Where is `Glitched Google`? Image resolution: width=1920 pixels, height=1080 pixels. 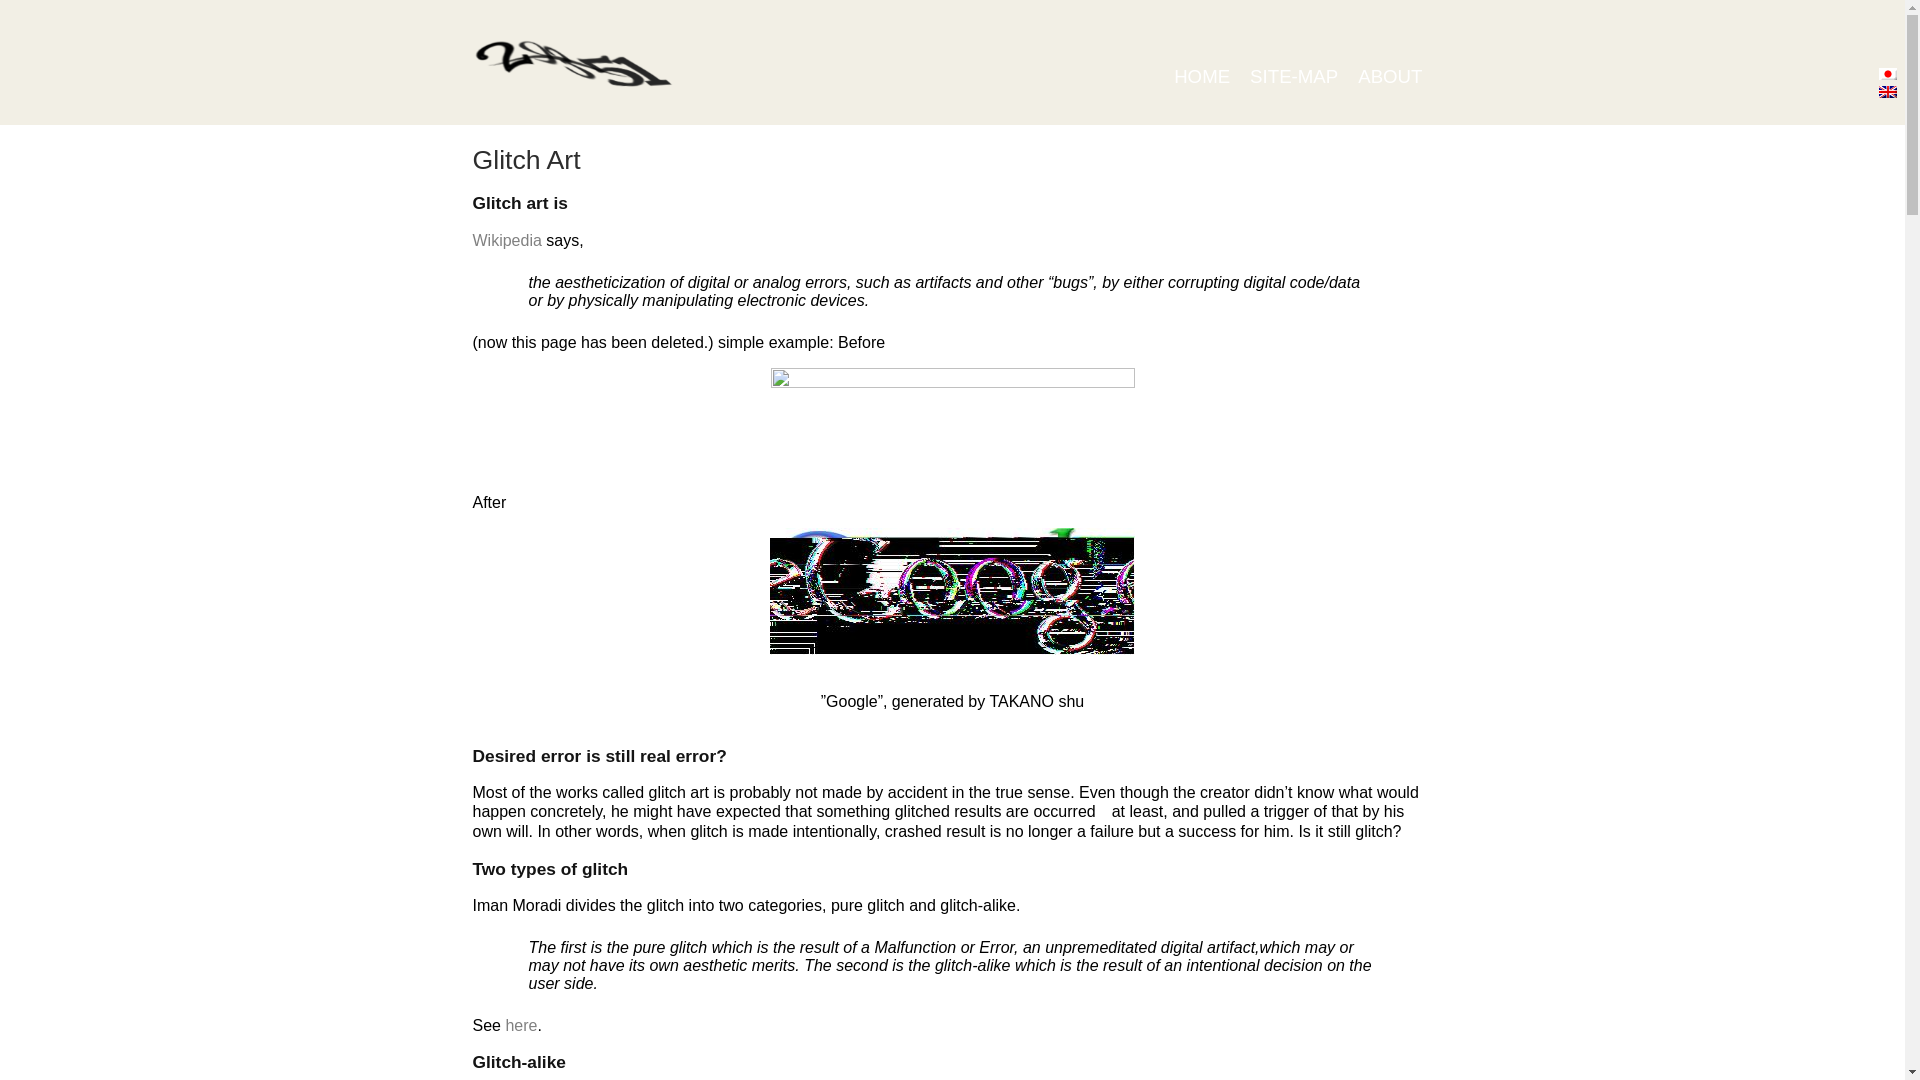
Glitched Google is located at coordinates (952, 591).